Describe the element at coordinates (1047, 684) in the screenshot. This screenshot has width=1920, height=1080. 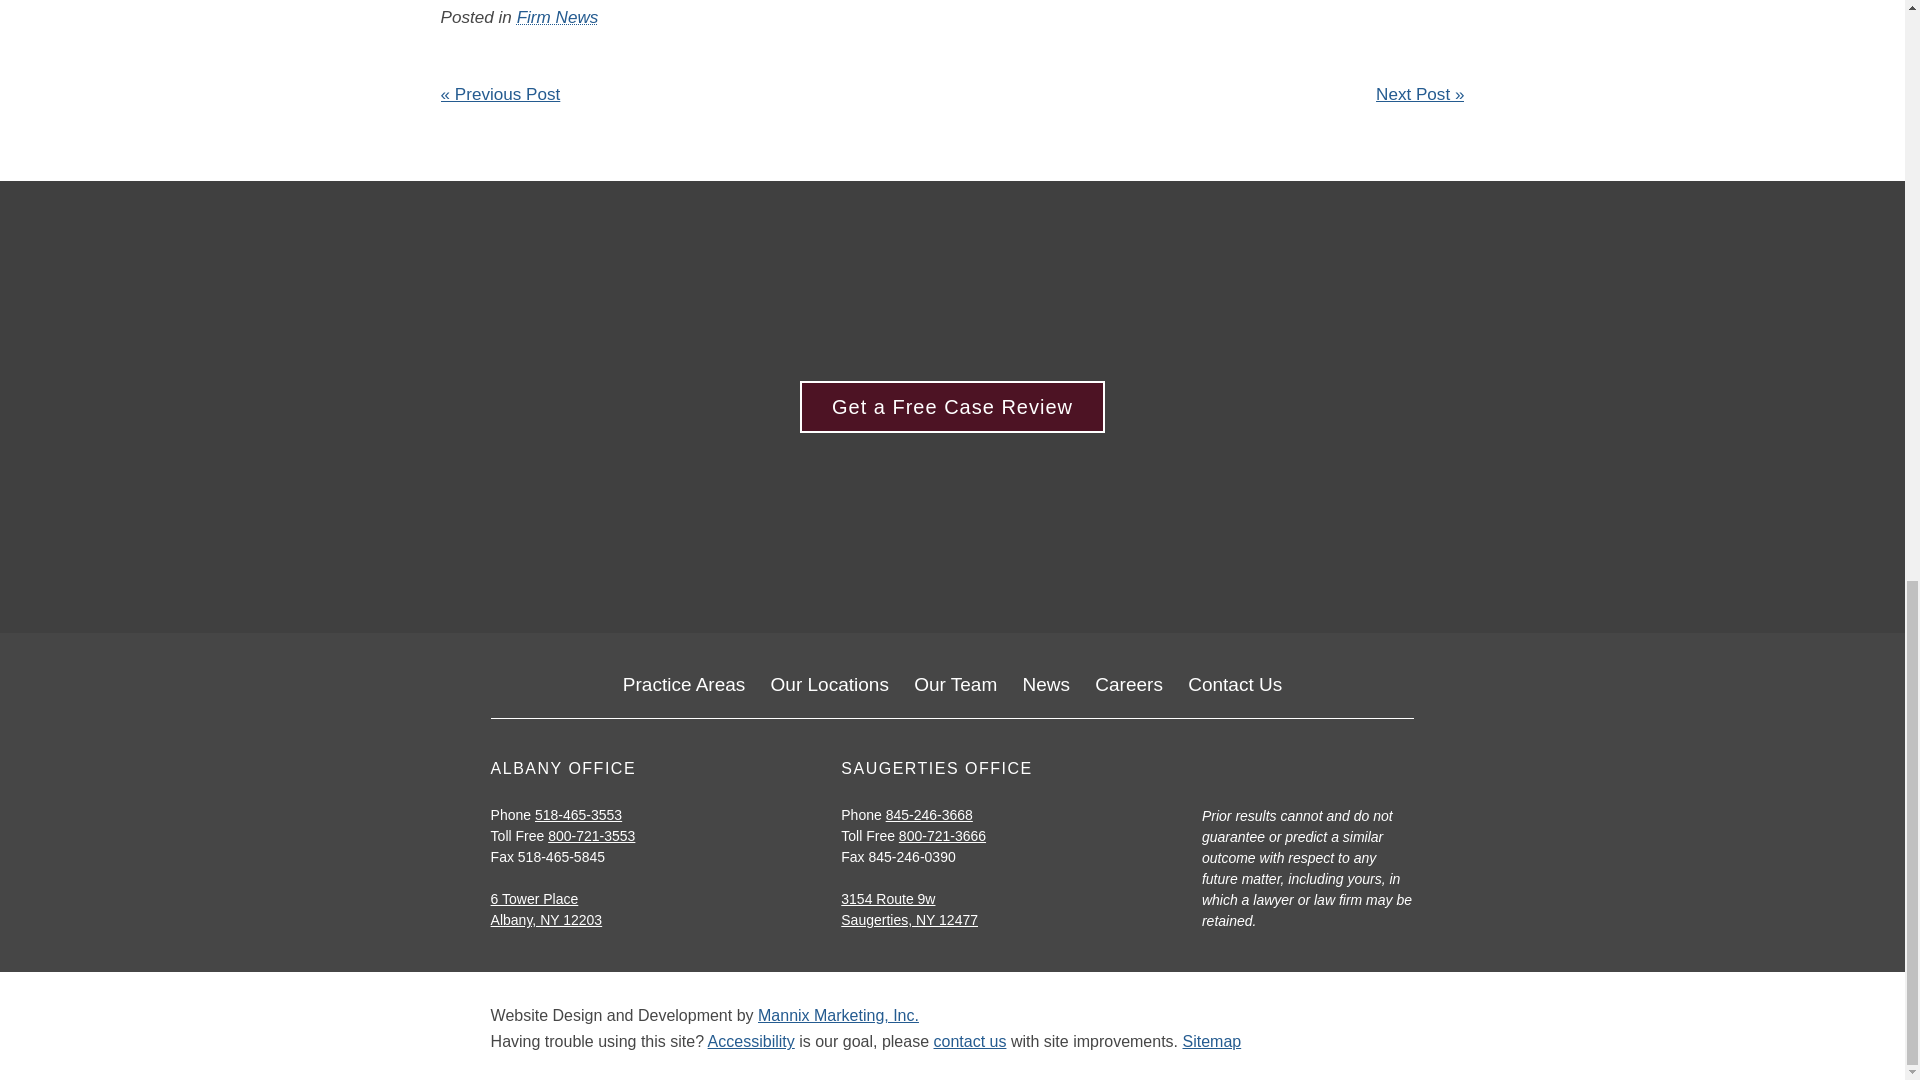
I see `News` at that location.